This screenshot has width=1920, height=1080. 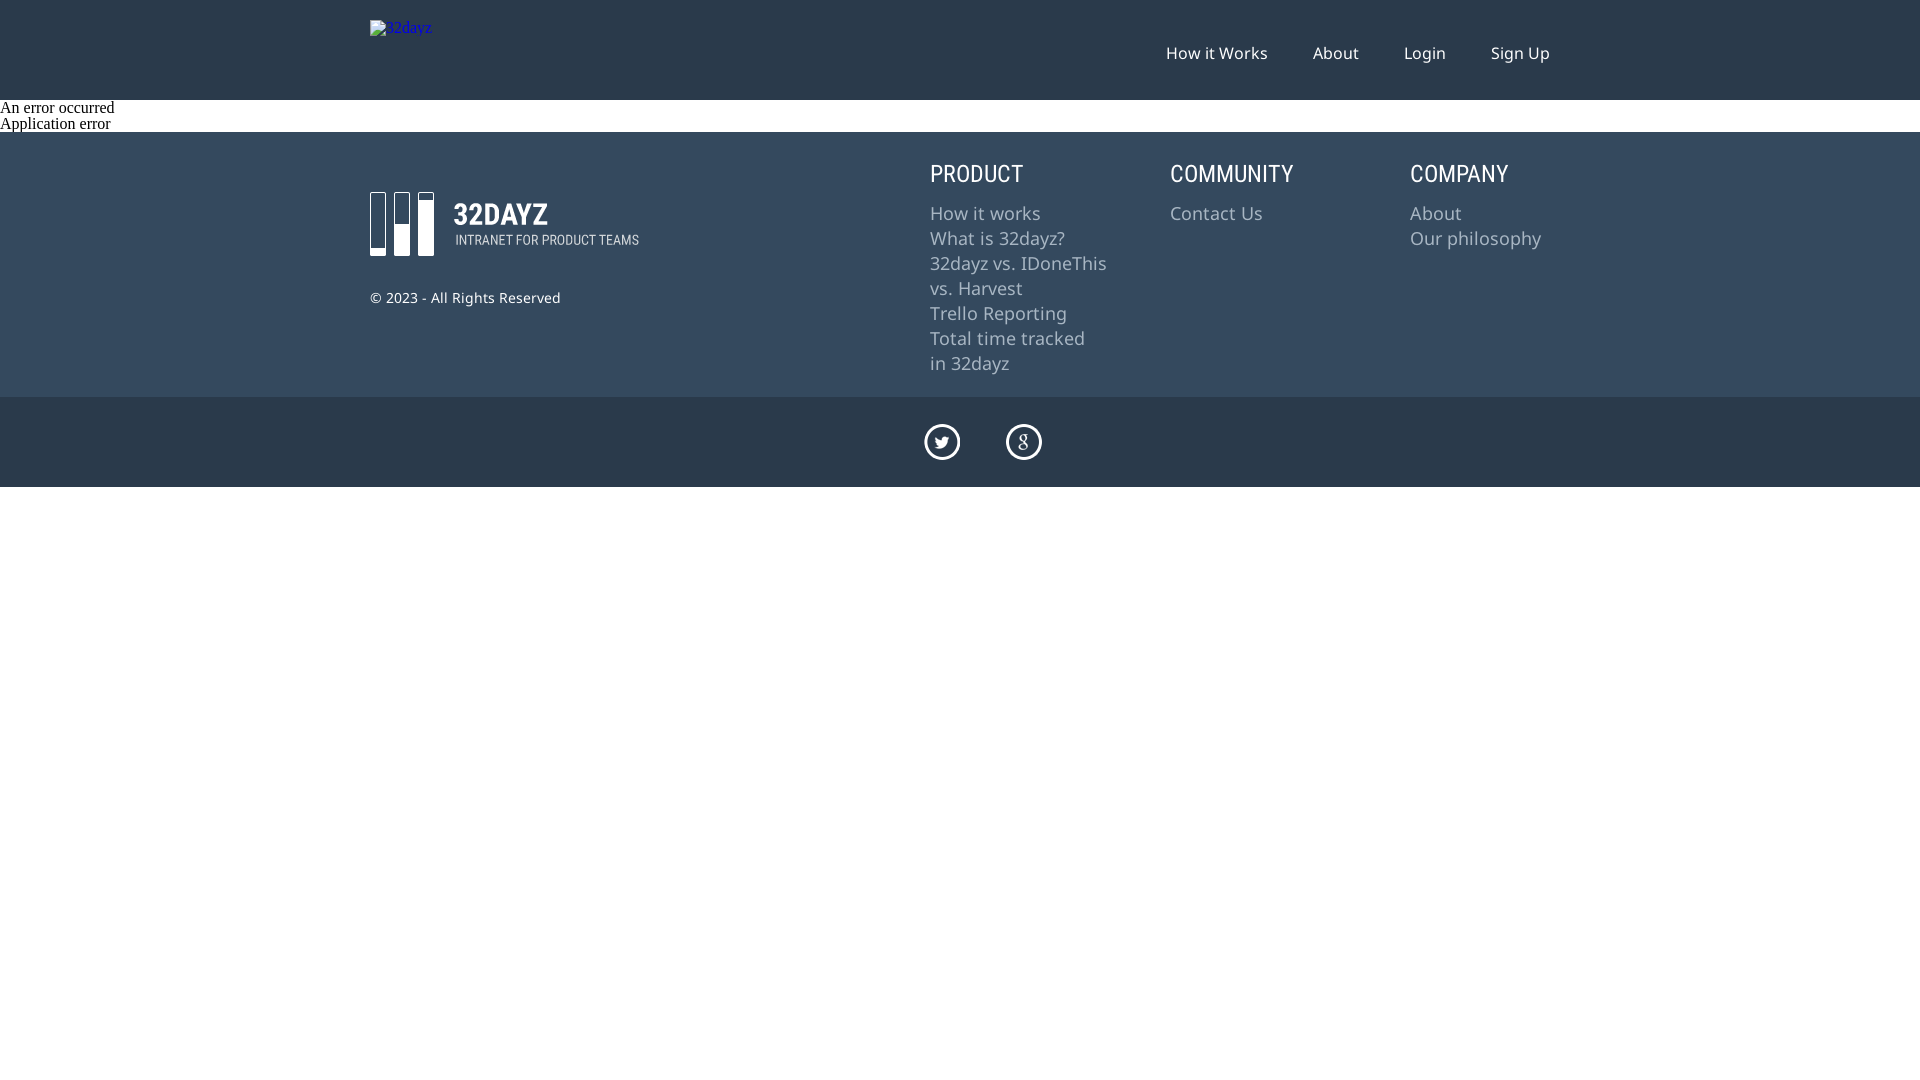 I want to click on Trello Reporting, so click(x=998, y=313).